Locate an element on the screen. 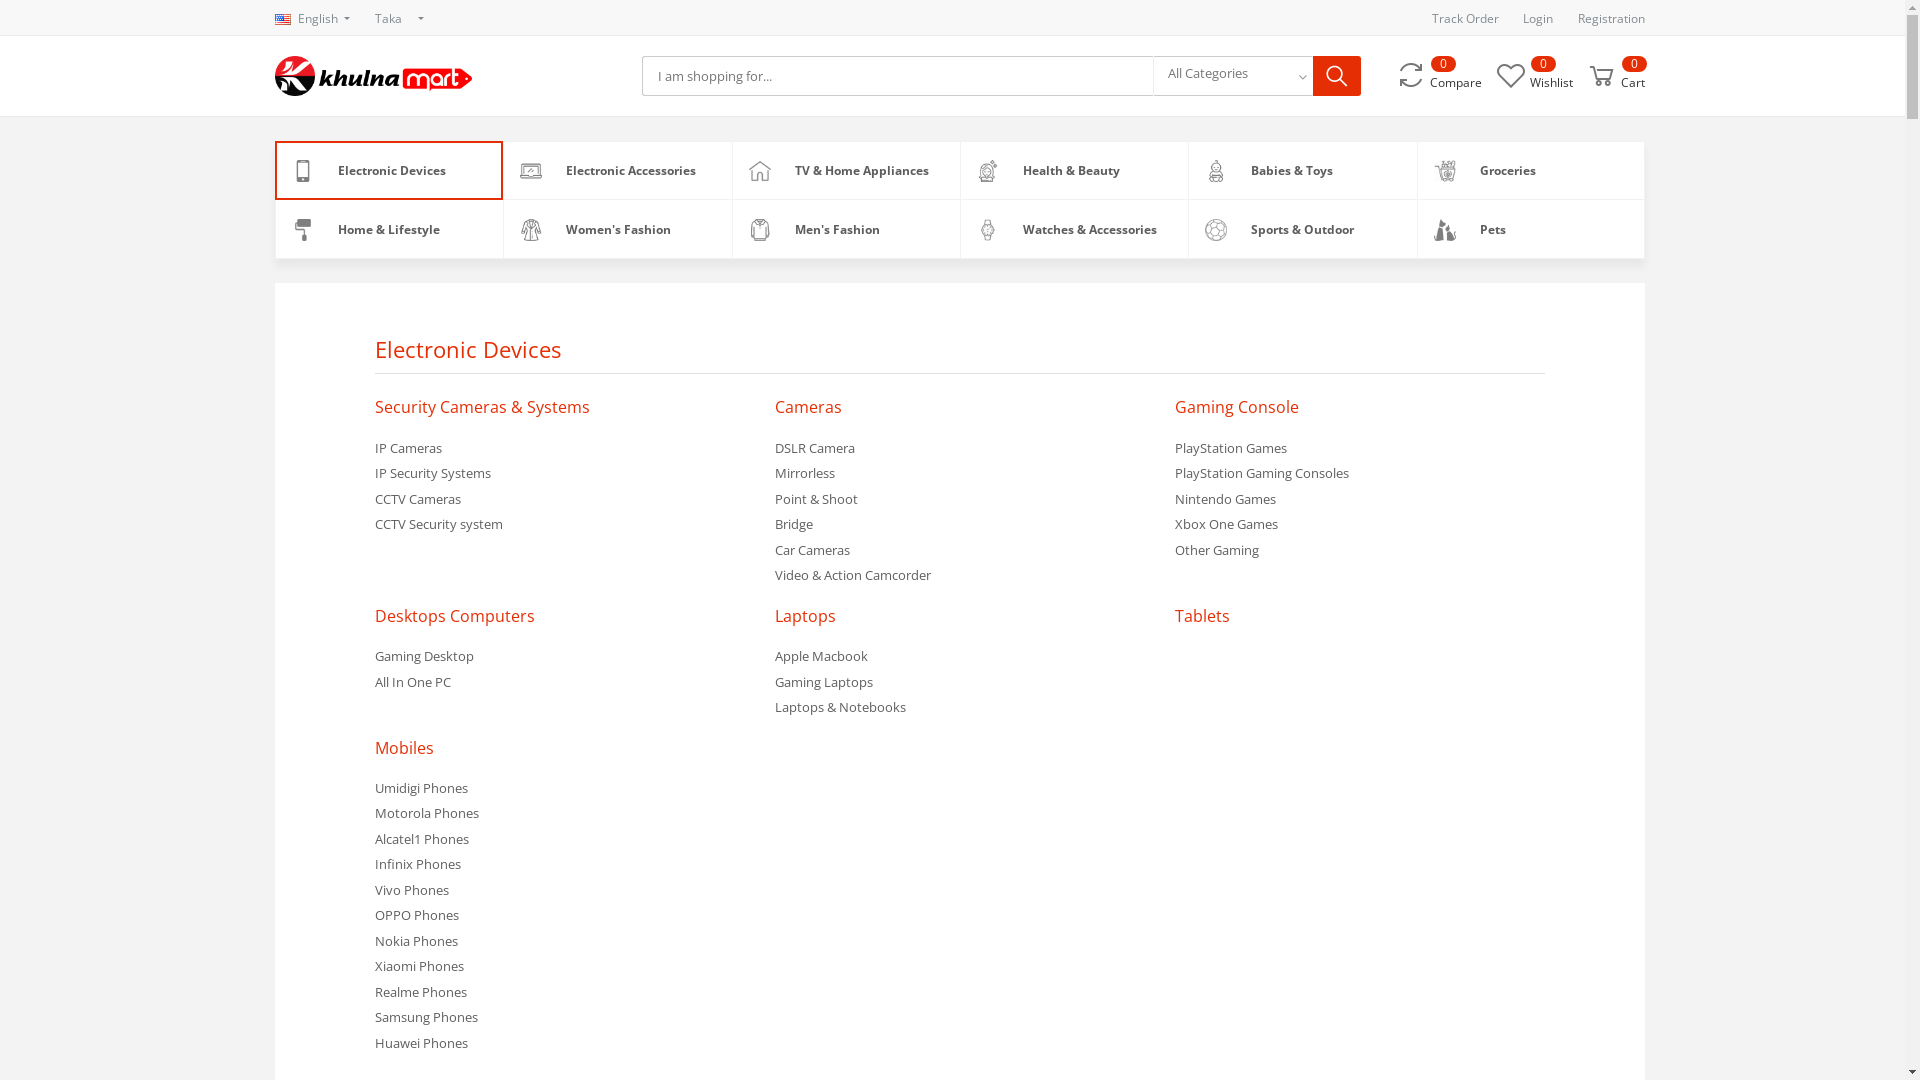 The image size is (1920, 1080). Gaming Console is located at coordinates (1237, 407).